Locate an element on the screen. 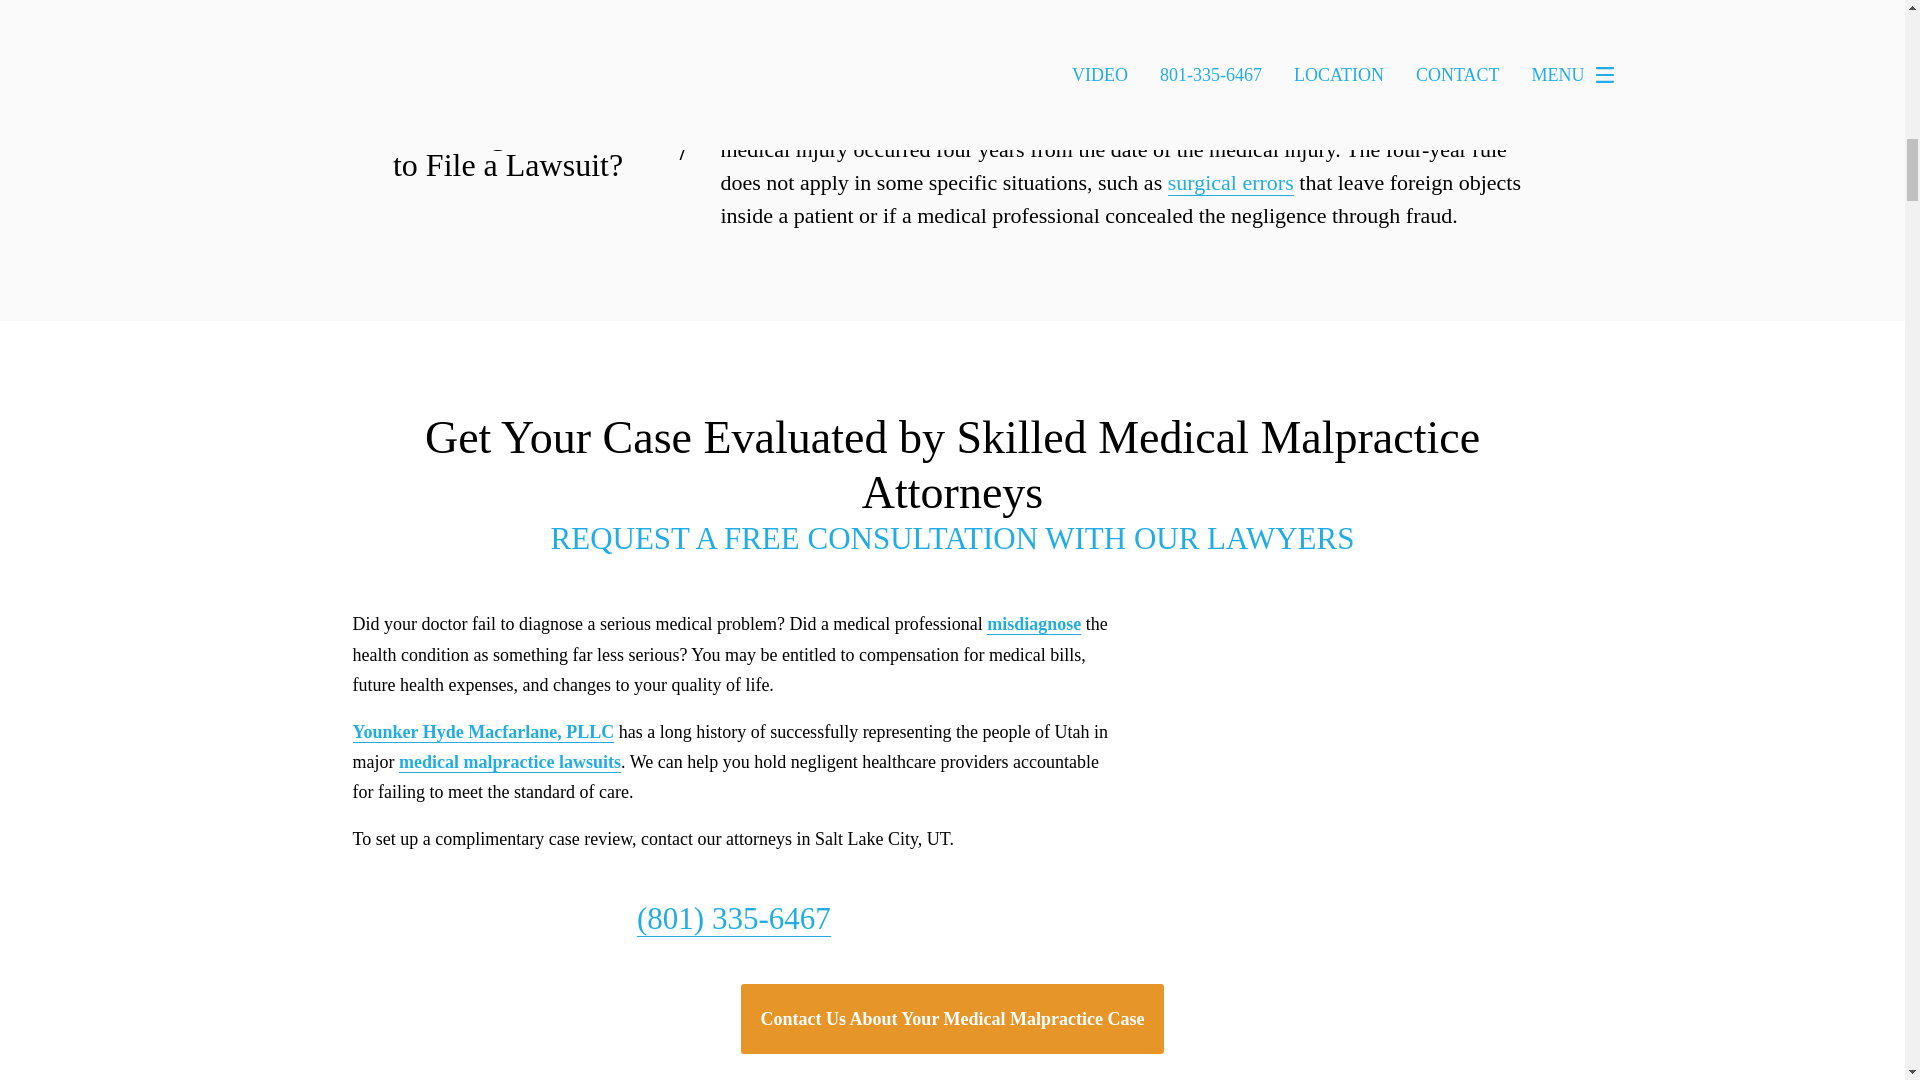 The height and width of the screenshot is (1080, 1920). Contact Us About Your Medical Malpractice Case is located at coordinates (953, 1018).